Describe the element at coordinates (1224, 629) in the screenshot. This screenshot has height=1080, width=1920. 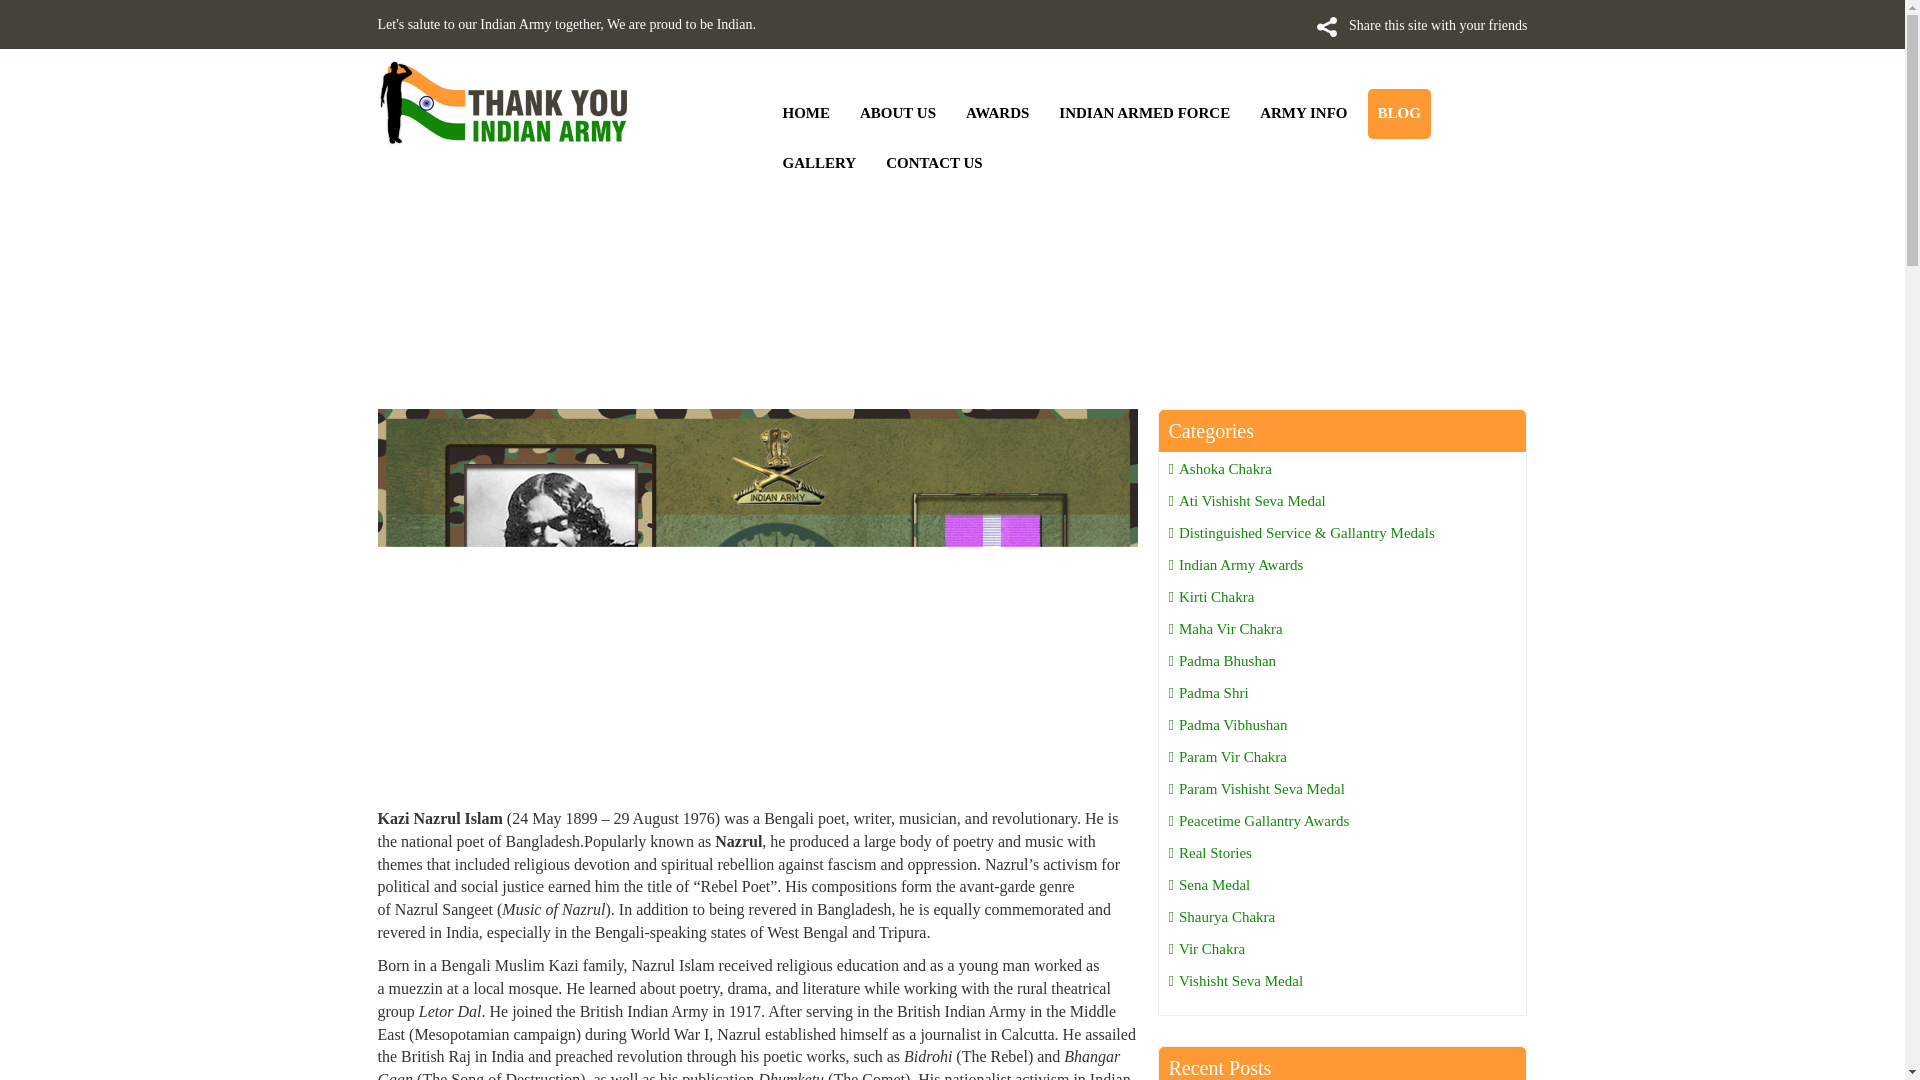
I see `Maha Vir Chakra` at that location.